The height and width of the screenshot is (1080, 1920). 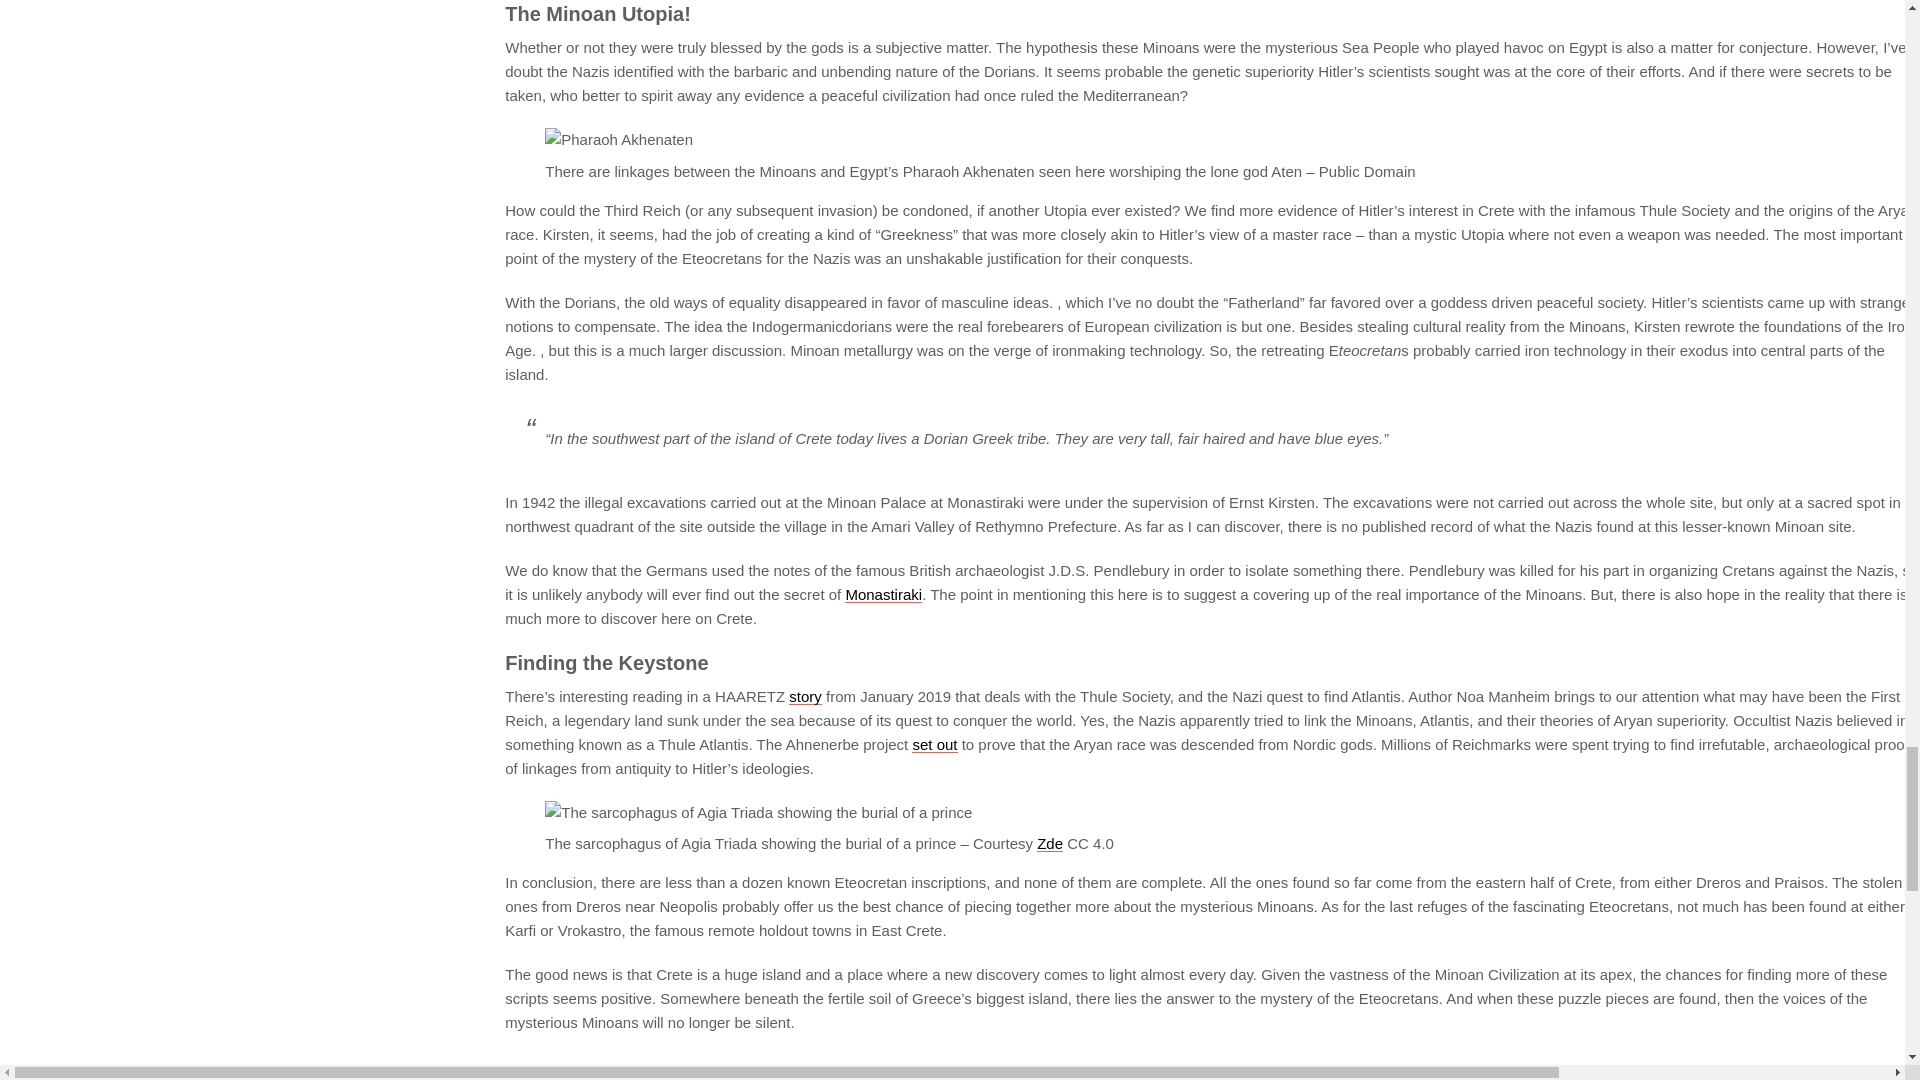 I want to click on set out, so click(x=934, y=744).